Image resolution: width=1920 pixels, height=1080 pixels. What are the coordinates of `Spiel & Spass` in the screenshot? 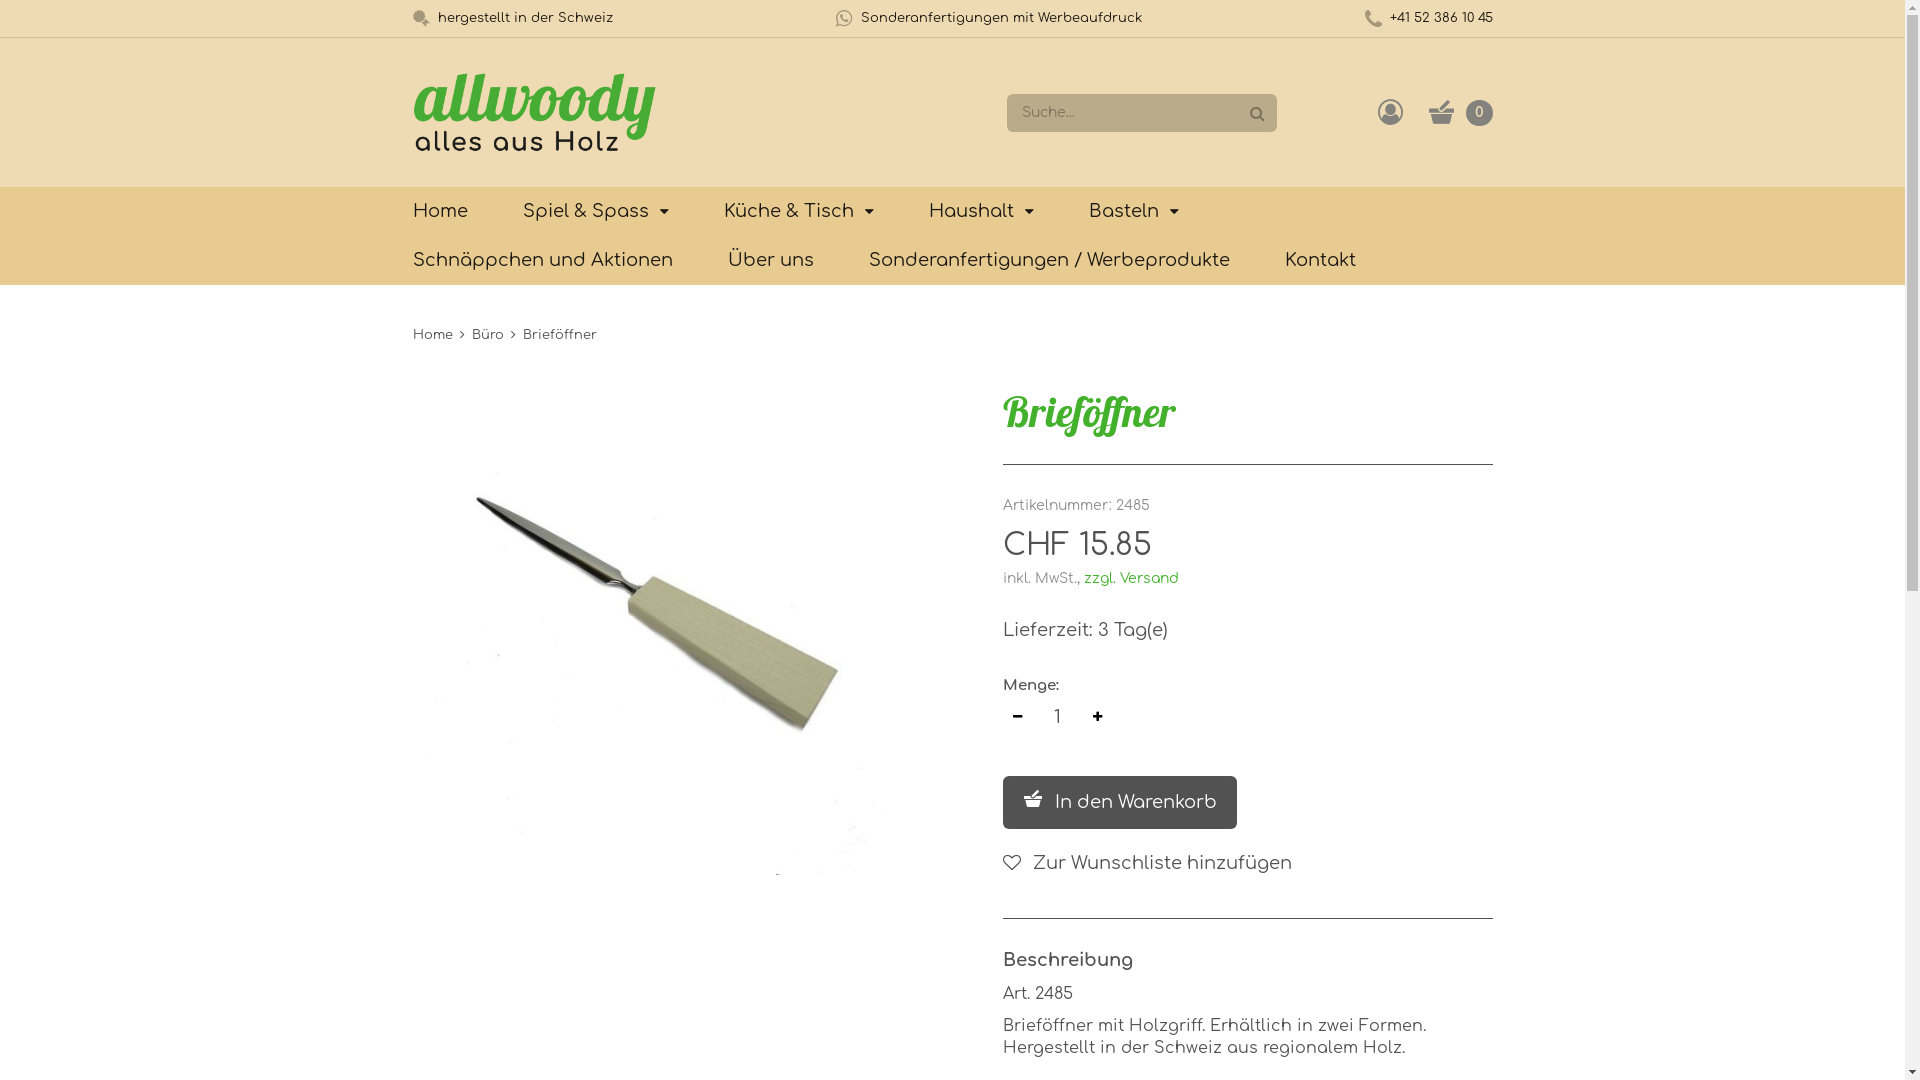 It's located at (595, 211).